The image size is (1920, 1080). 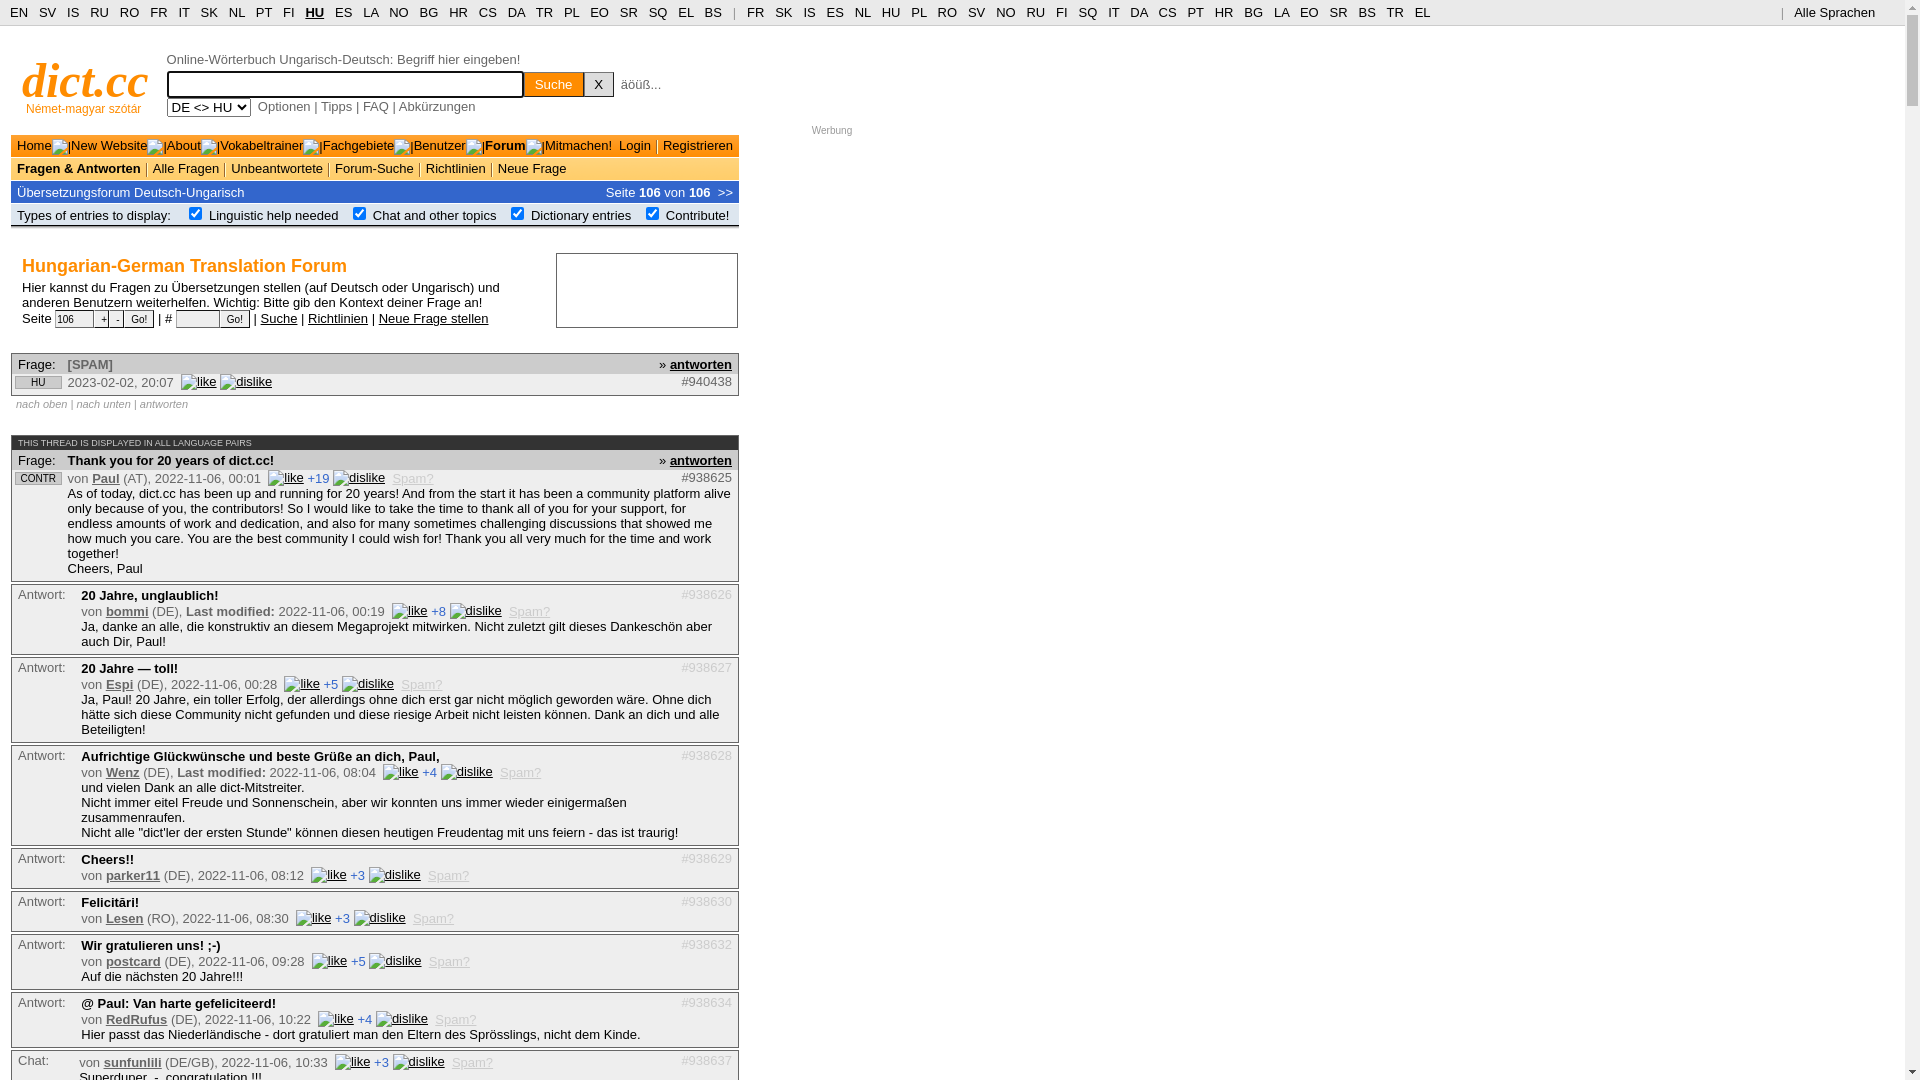 What do you see at coordinates (701, 364) in the screenshot?
I see `antworten` at bounding box center [701, 364].